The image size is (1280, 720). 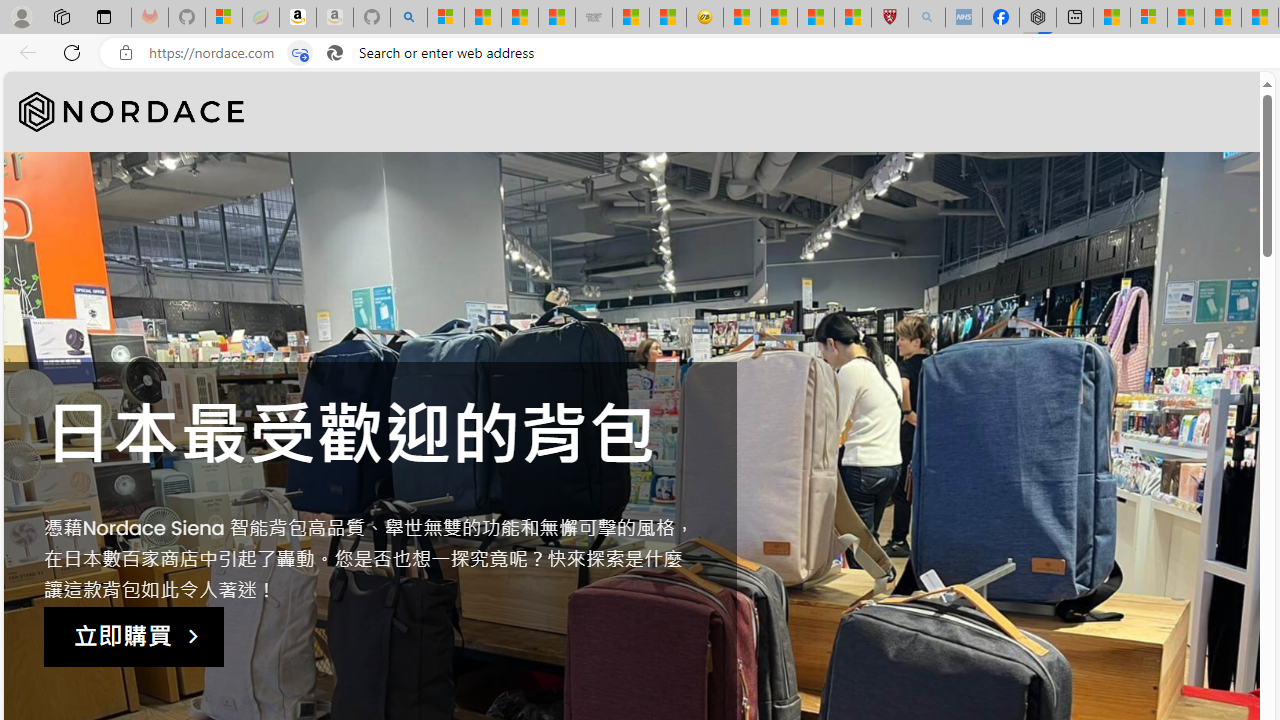 What do you see at coordinates (21, 16) in the screenshot?
I see `Personal Profile` at bounding box center [21, 16].